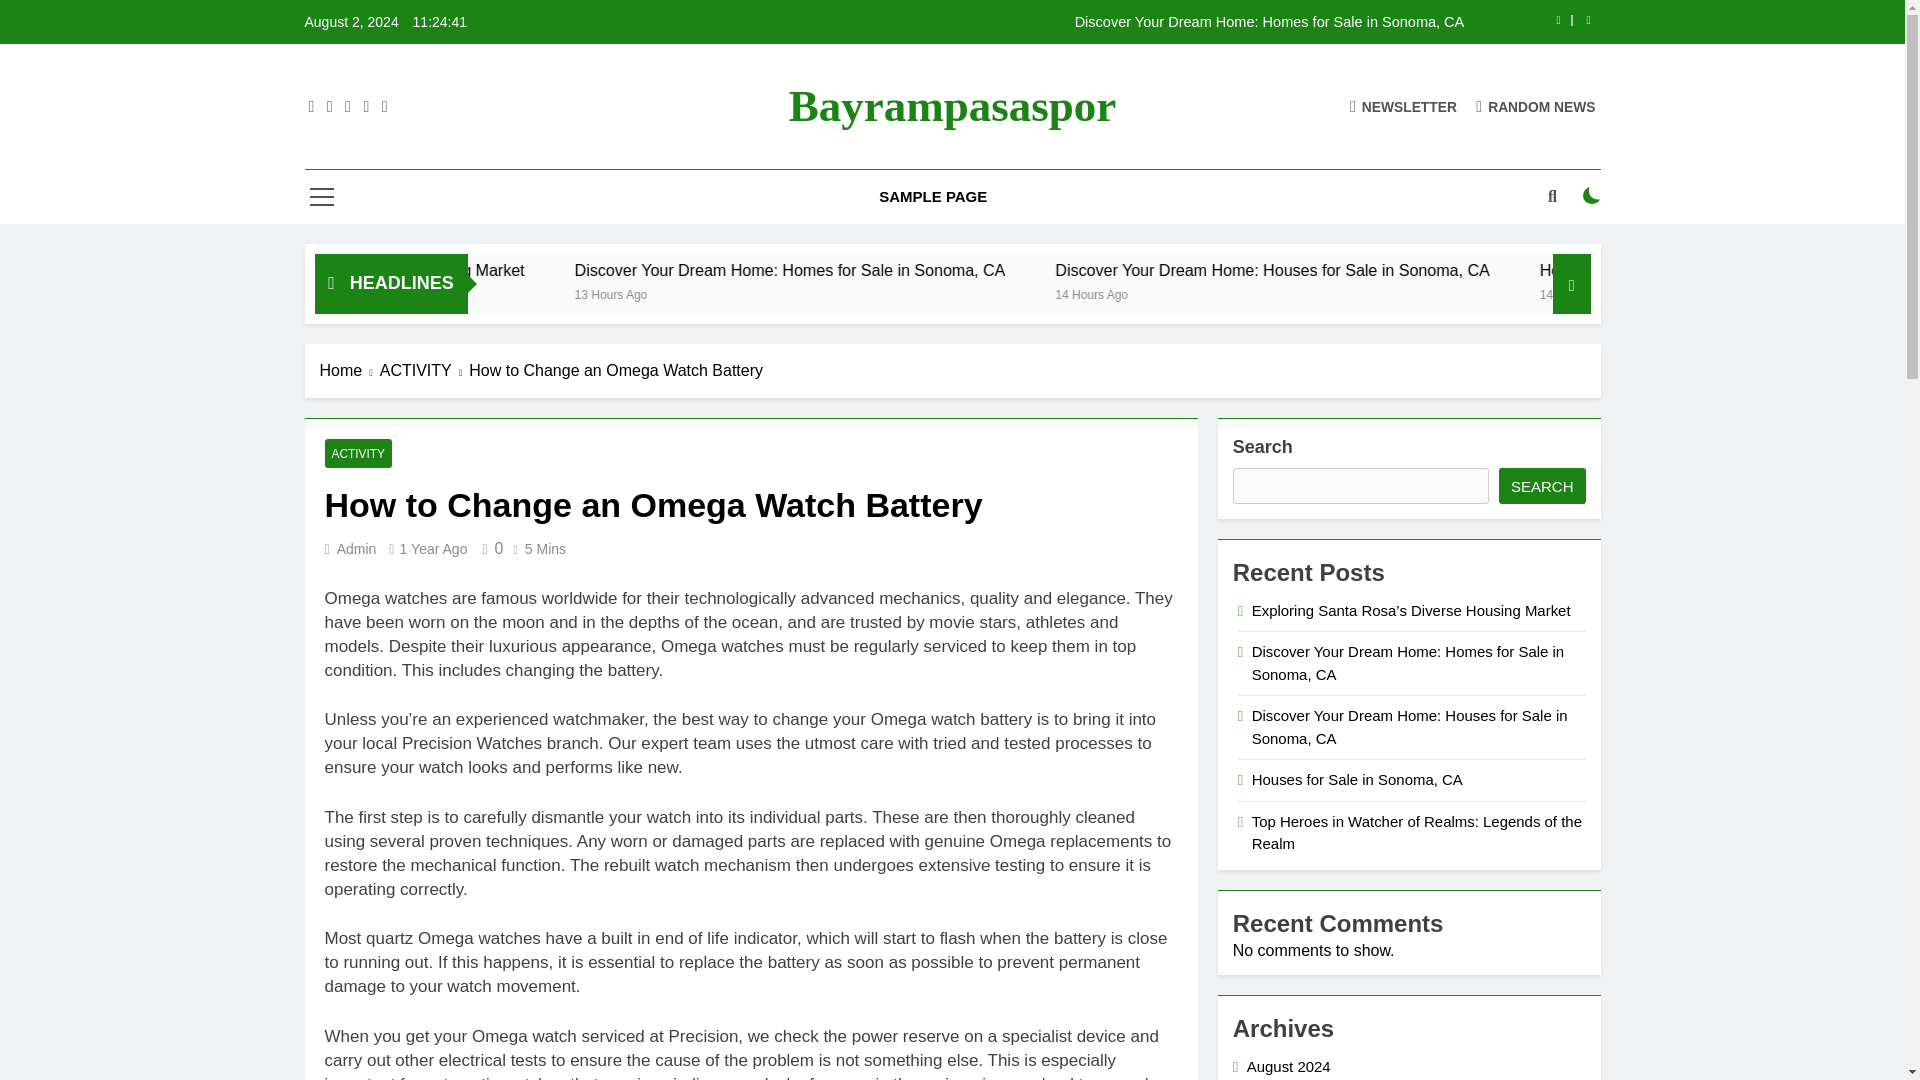 The height and width of the screenshot is (1080, 1920). I want to click on NEWSLETTER, so click(1403, 106).